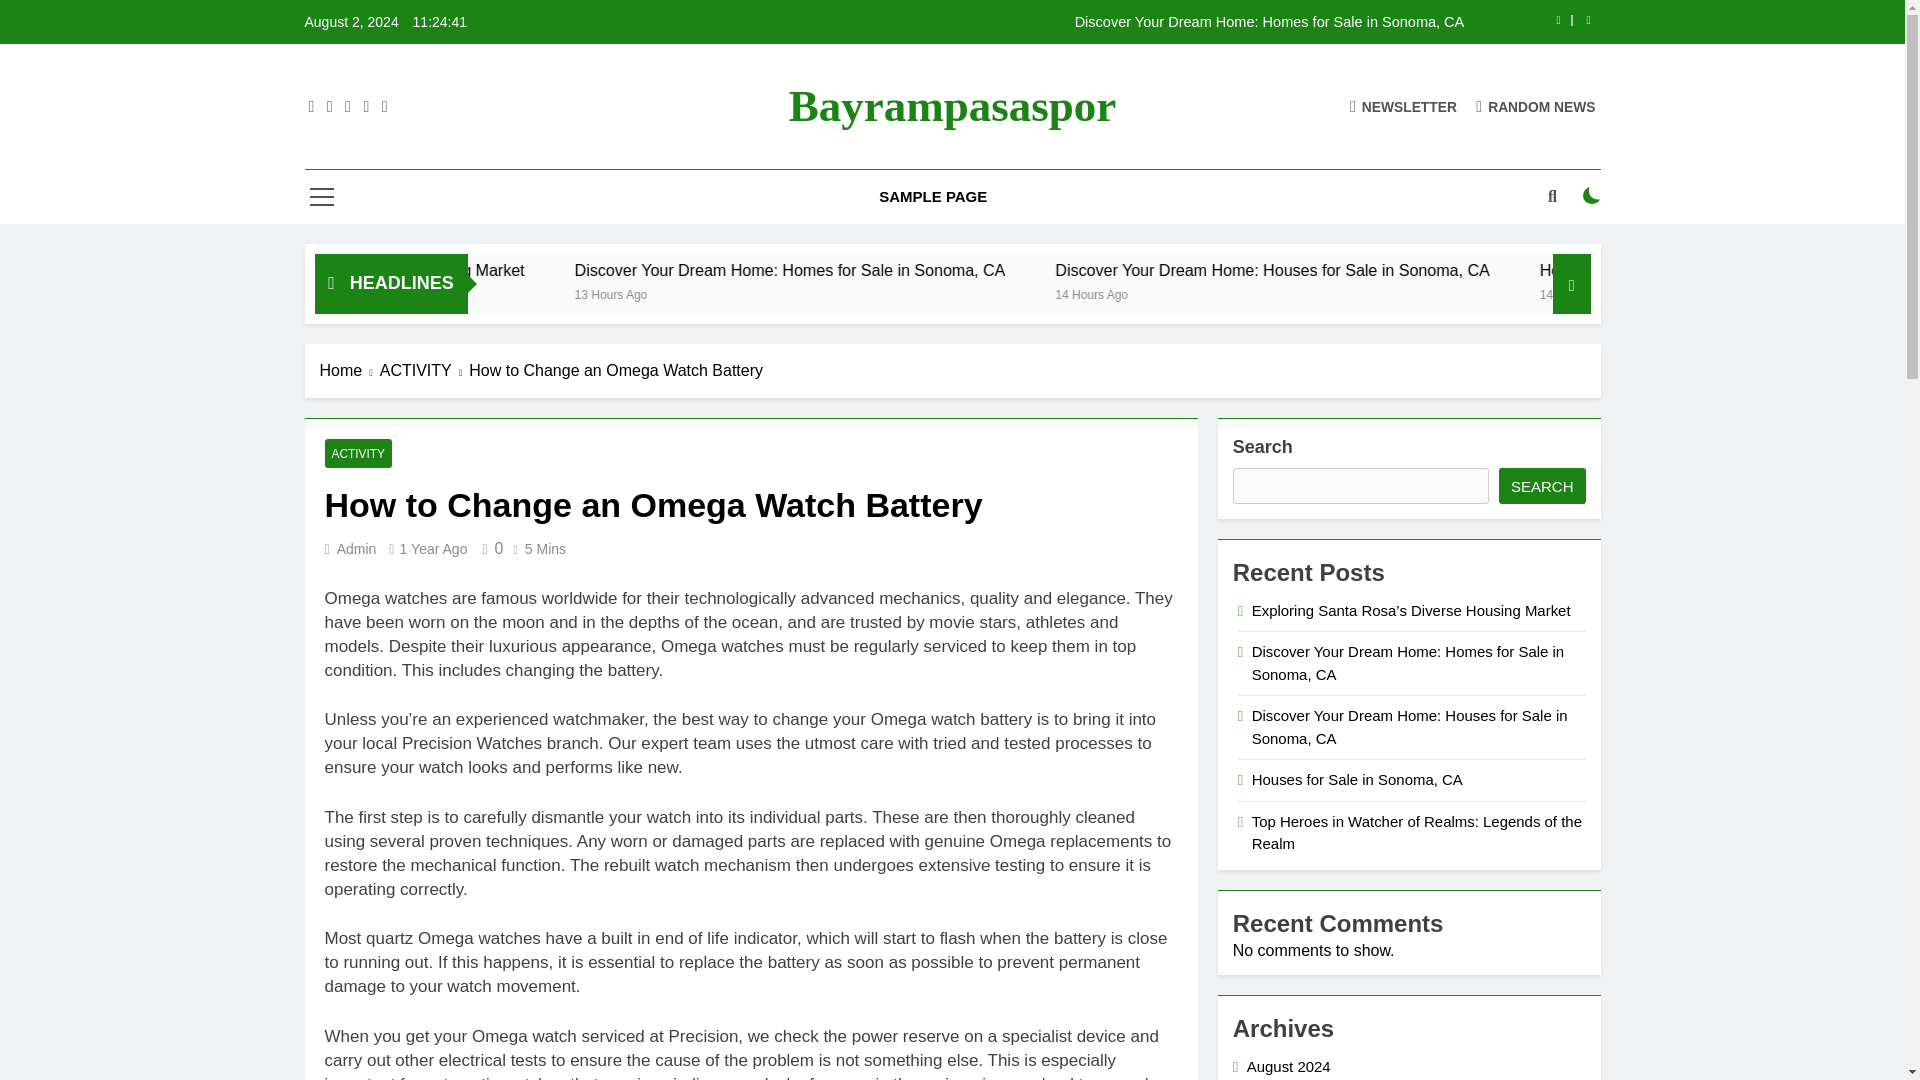 The height and width of the screenshot is (1080, 1920). I want to click on NEWSLETTER, so click(1403, 106).